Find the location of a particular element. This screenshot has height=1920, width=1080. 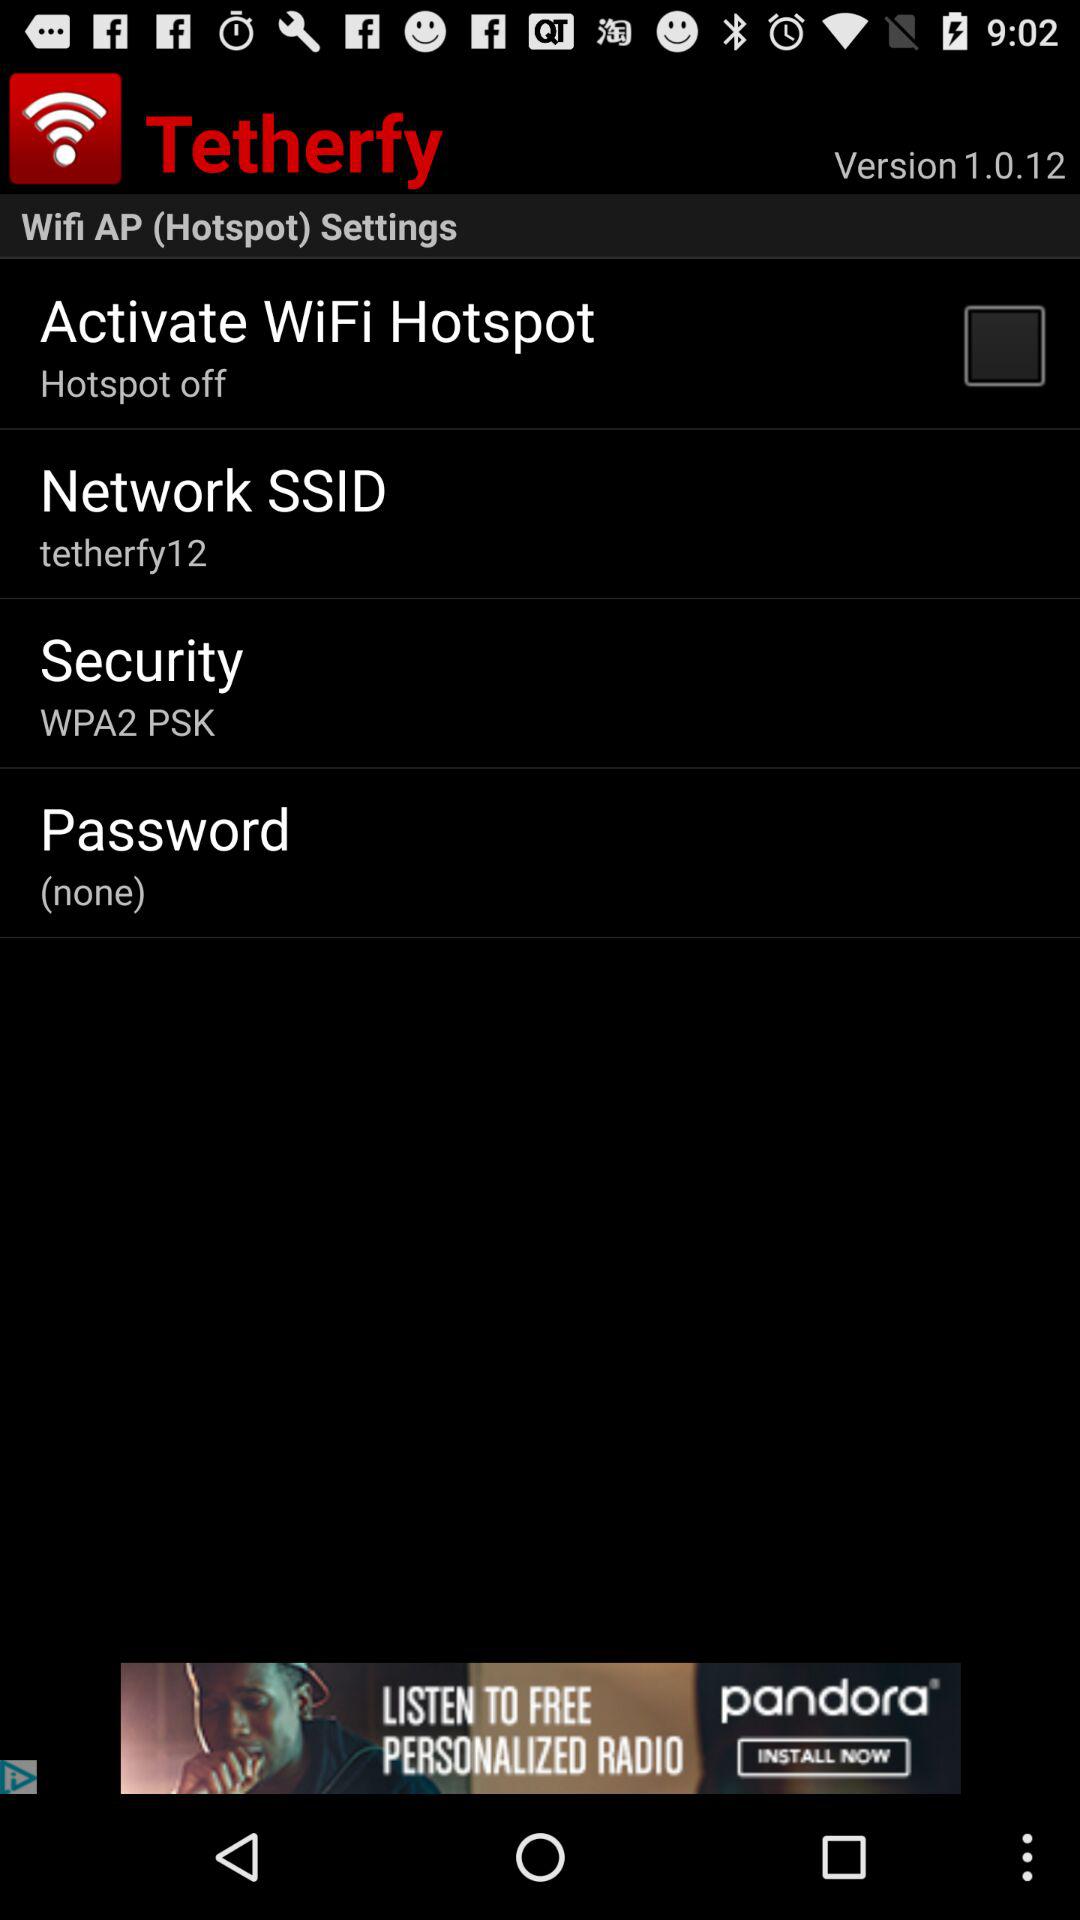

flip until the hotspot off app is located at coordinates (132, 382).